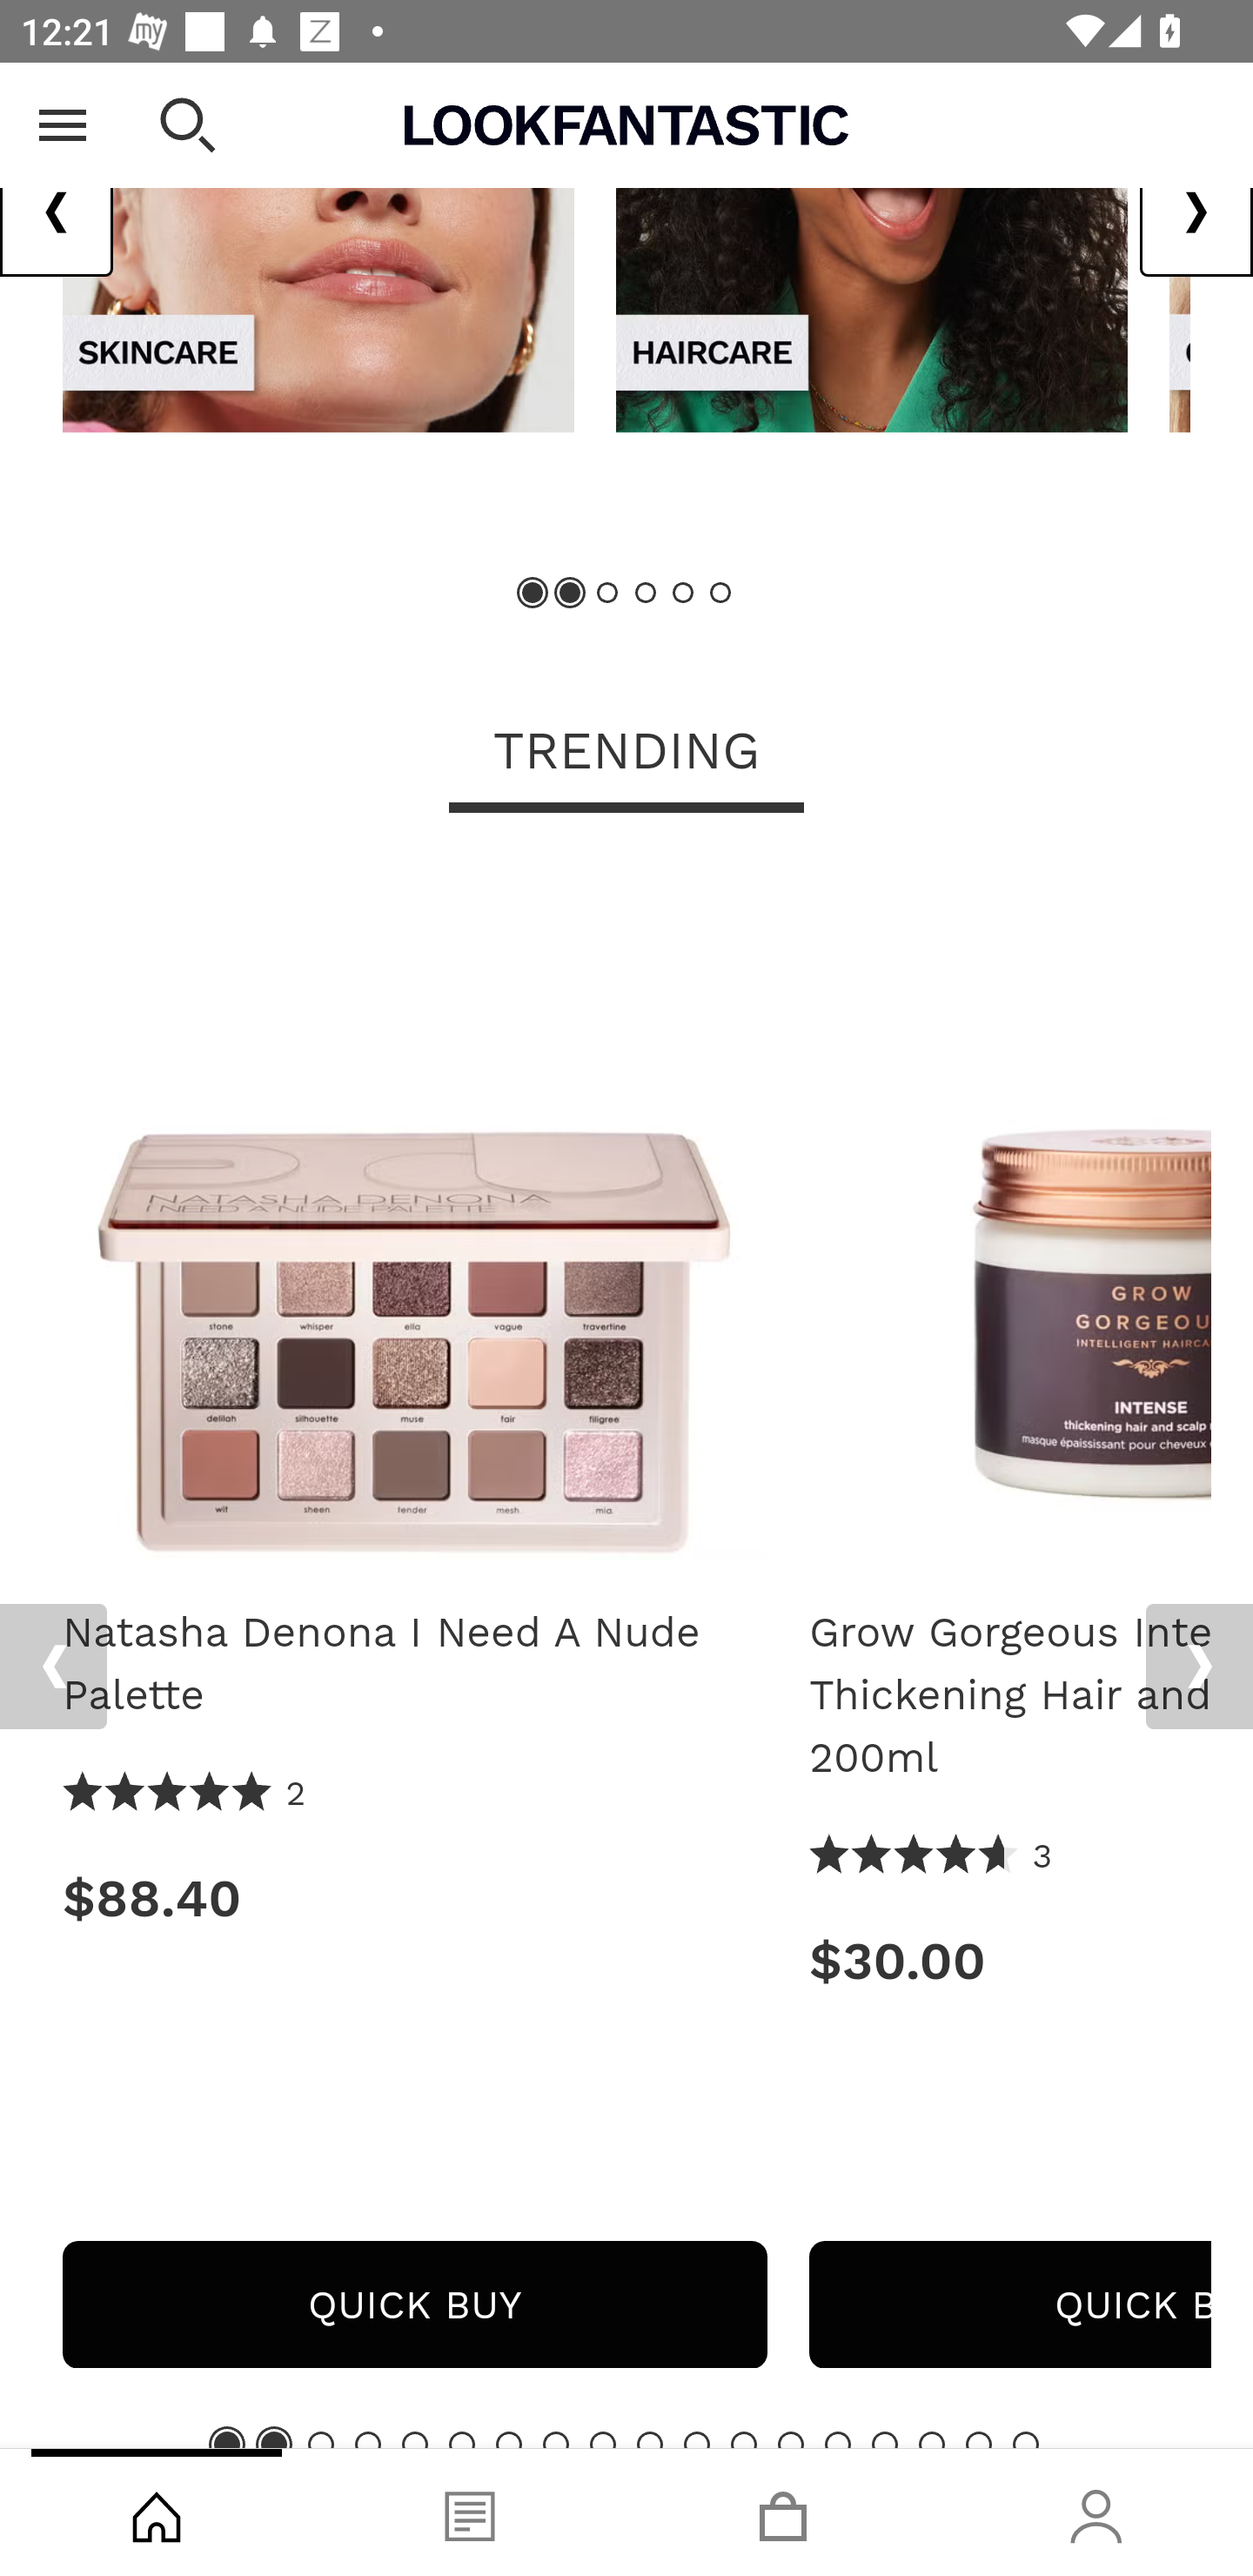  What do you see at coordinates (533, 594) in the screenshot?
I see `Showing Slide 1 (Current Item)` at bounding box center [533, 594].